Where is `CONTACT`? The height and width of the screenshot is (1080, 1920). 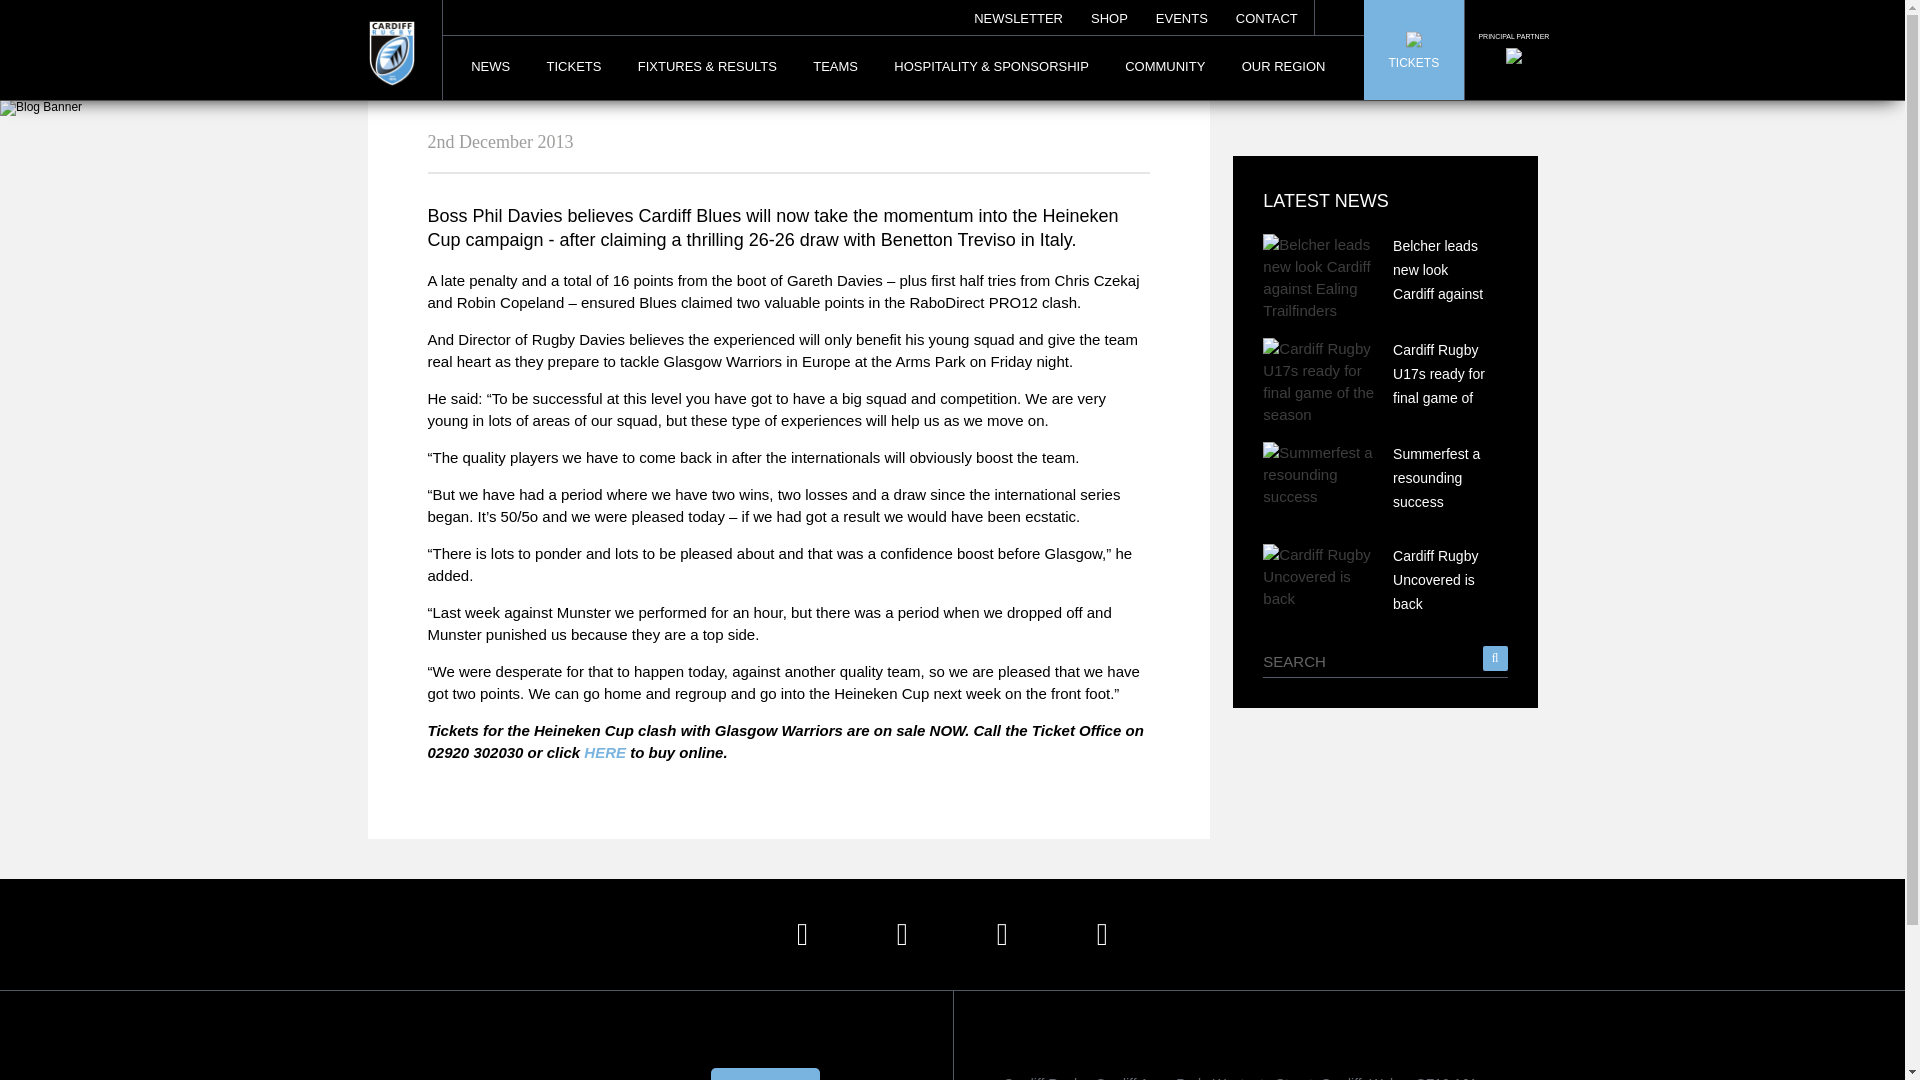
CONTACT is located at coordinates (1266, 12).